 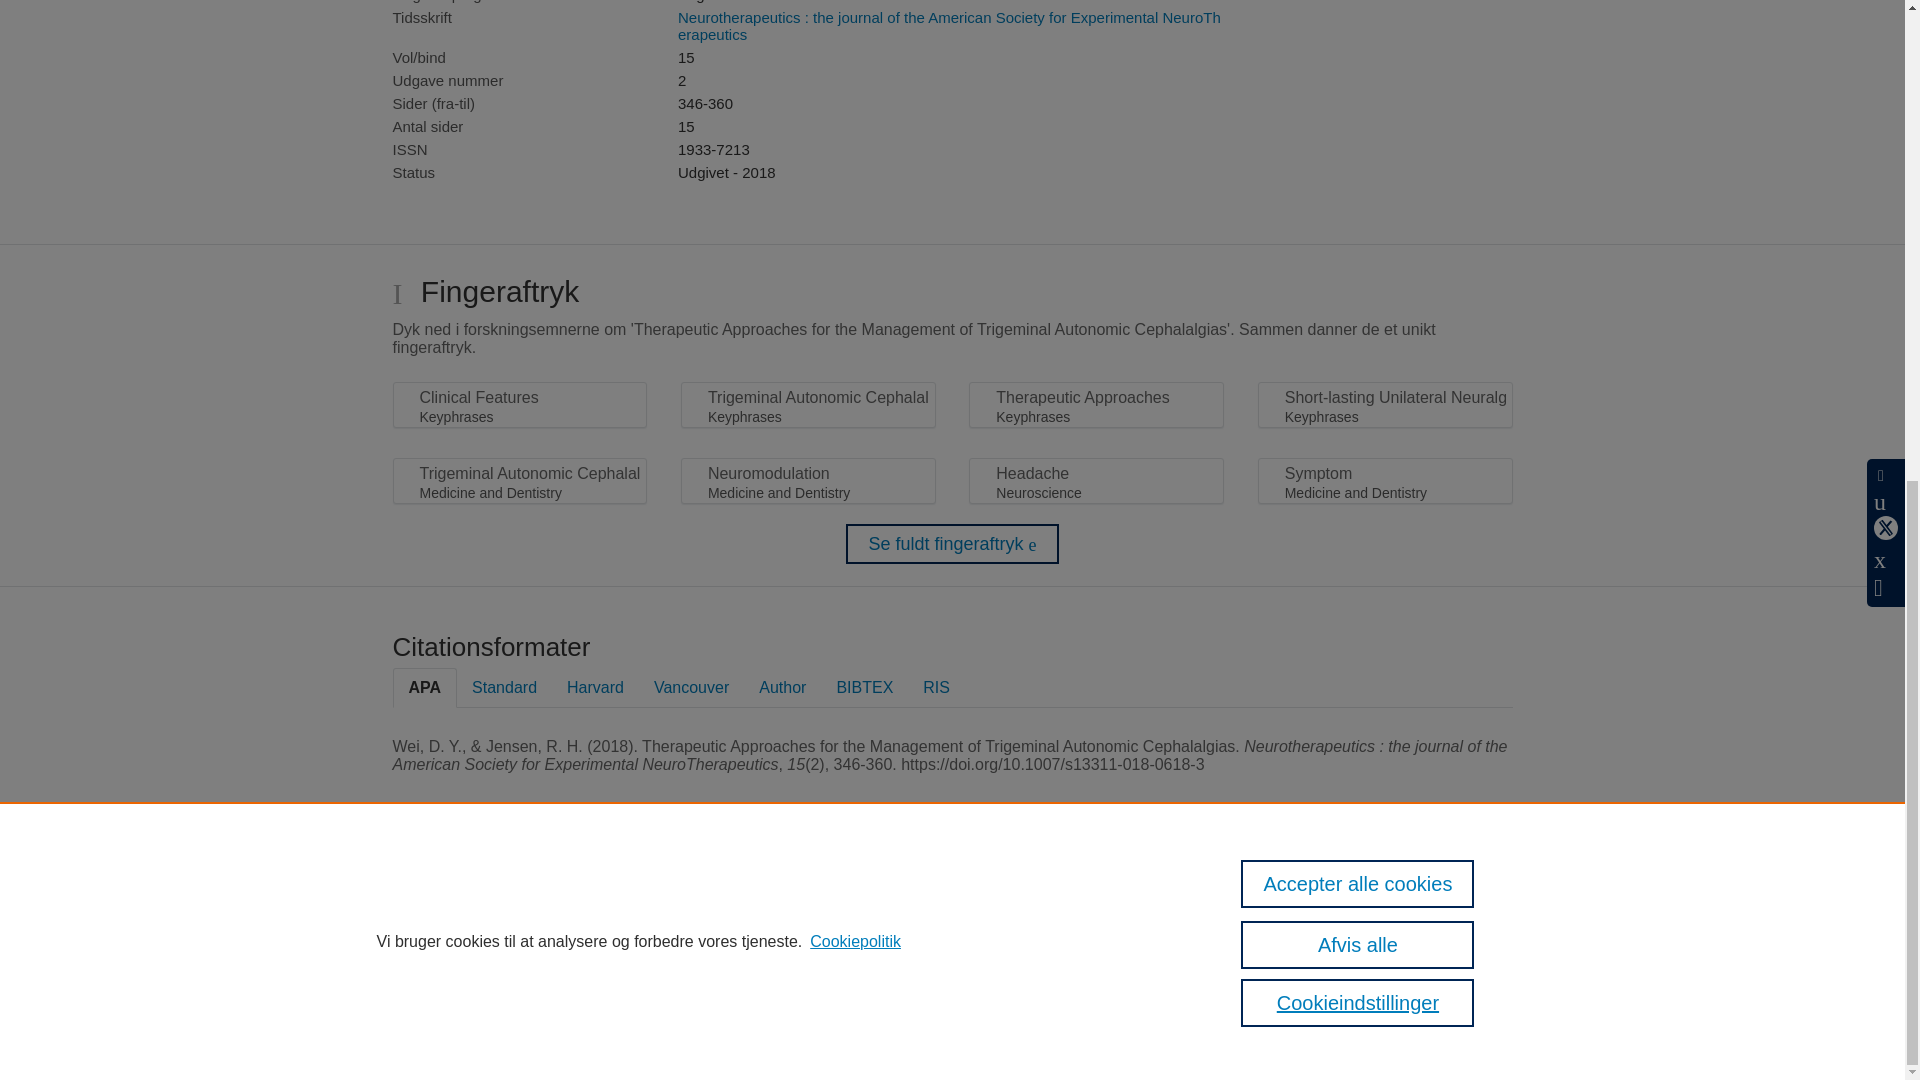 I want to click on Se fuldt fingeraftryk, so click(x=952, y=543).